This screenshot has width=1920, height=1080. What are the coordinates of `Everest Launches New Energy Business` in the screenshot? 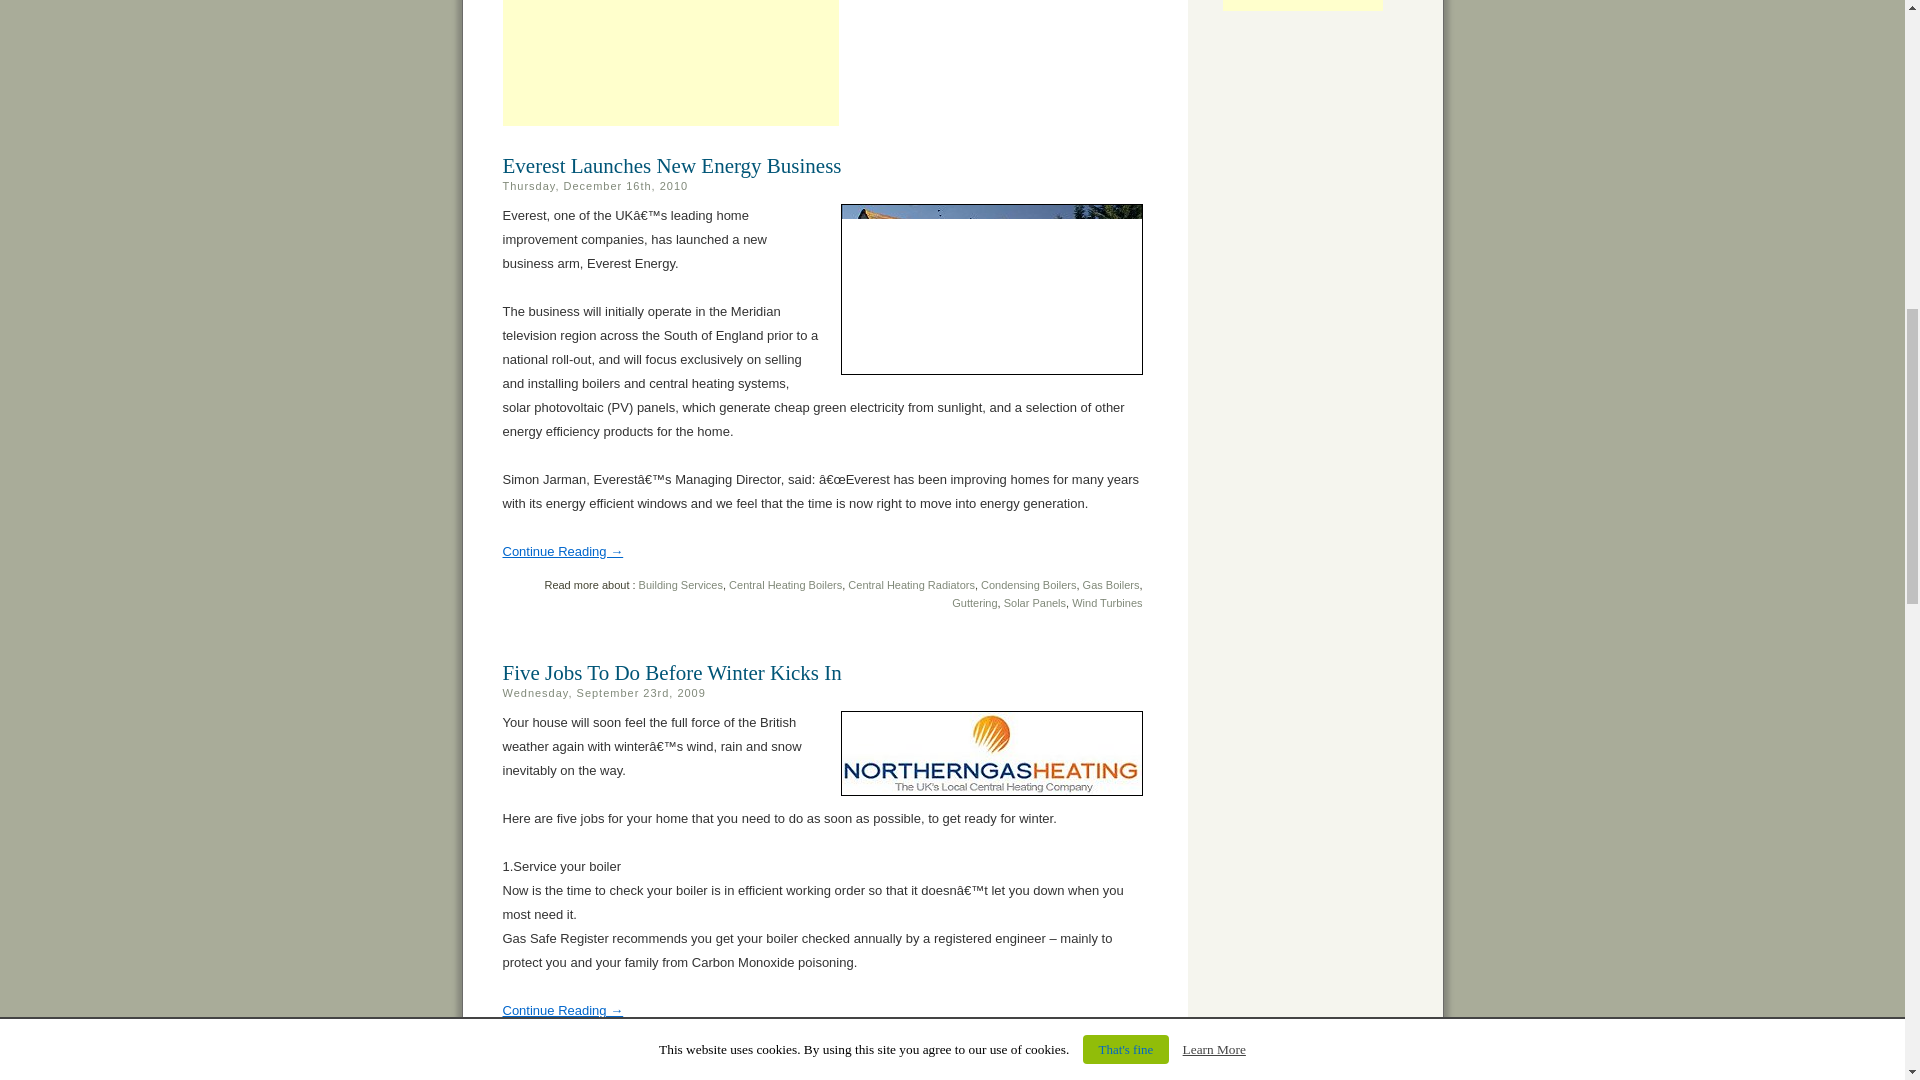 It's located at (562, 552).